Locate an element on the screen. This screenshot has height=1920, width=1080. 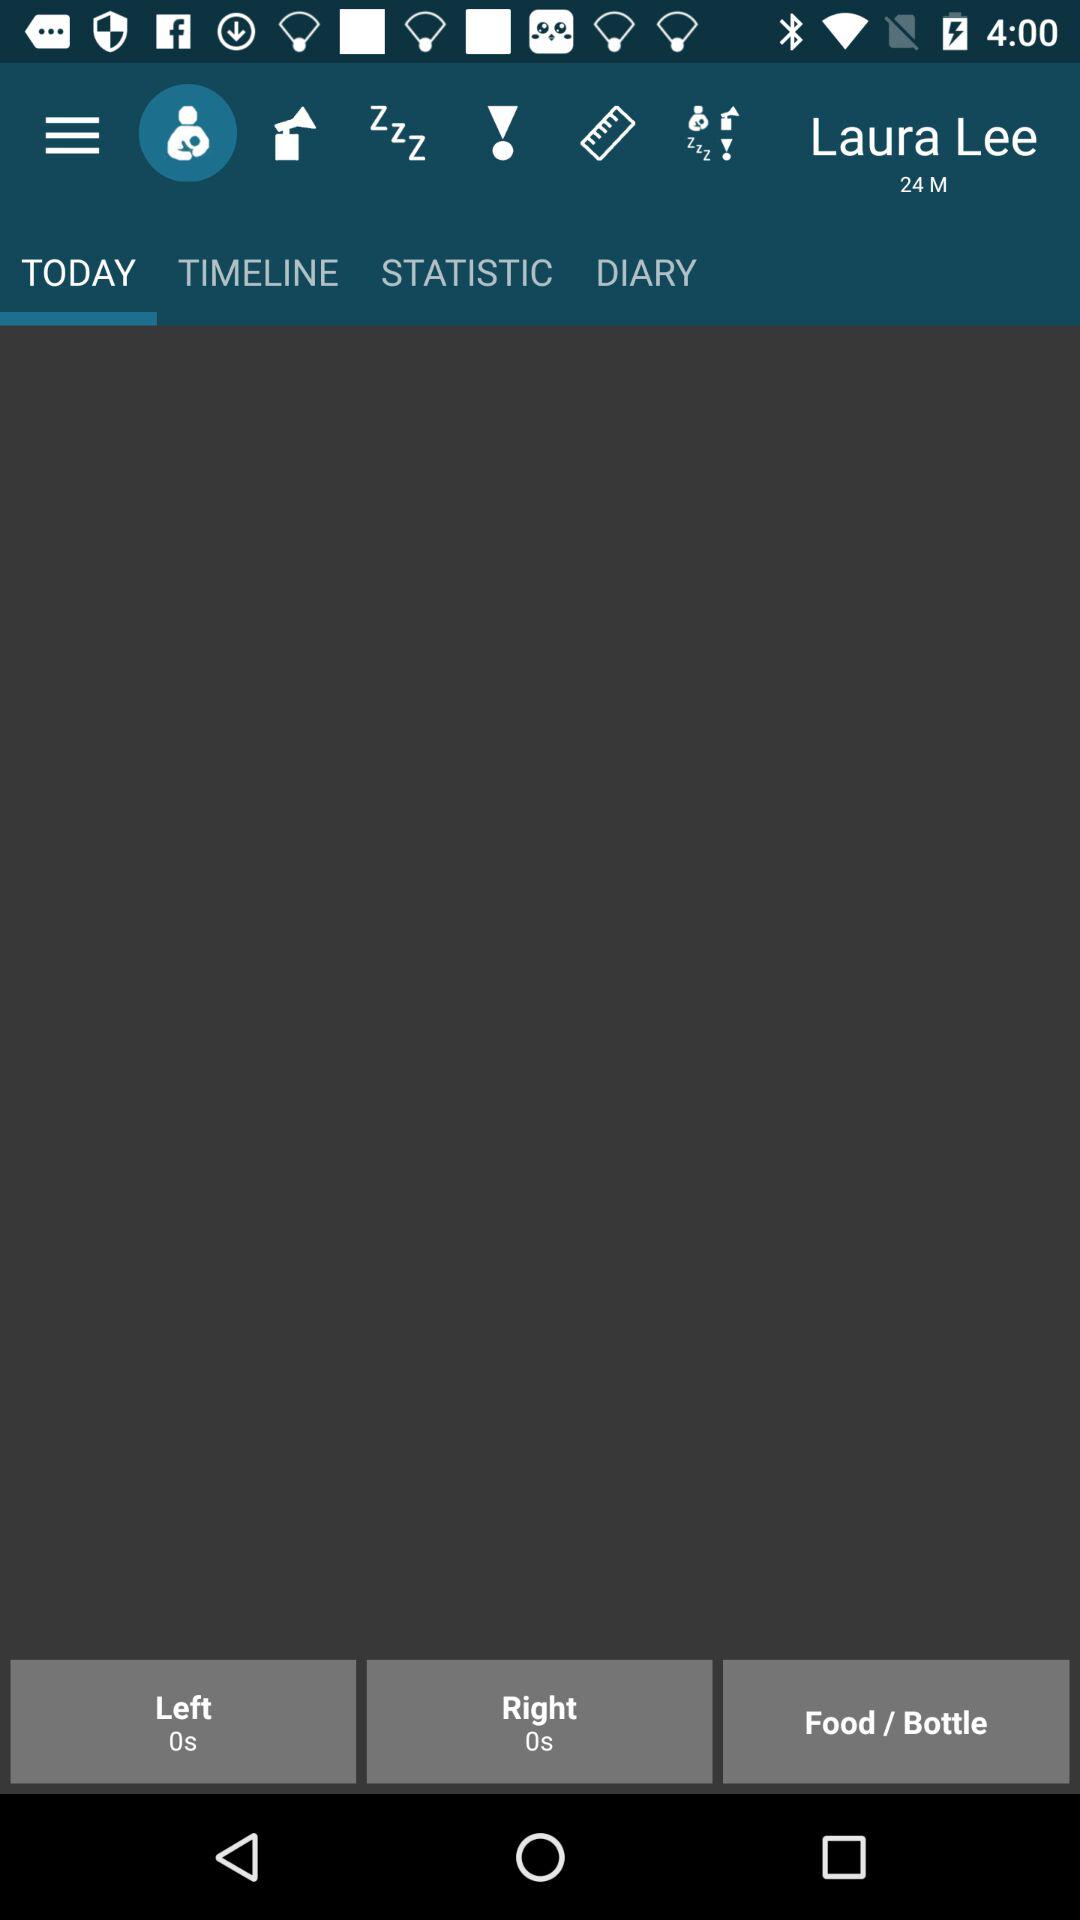
turn on item to the left of the right
0s is located at coordinates (183, 1721).